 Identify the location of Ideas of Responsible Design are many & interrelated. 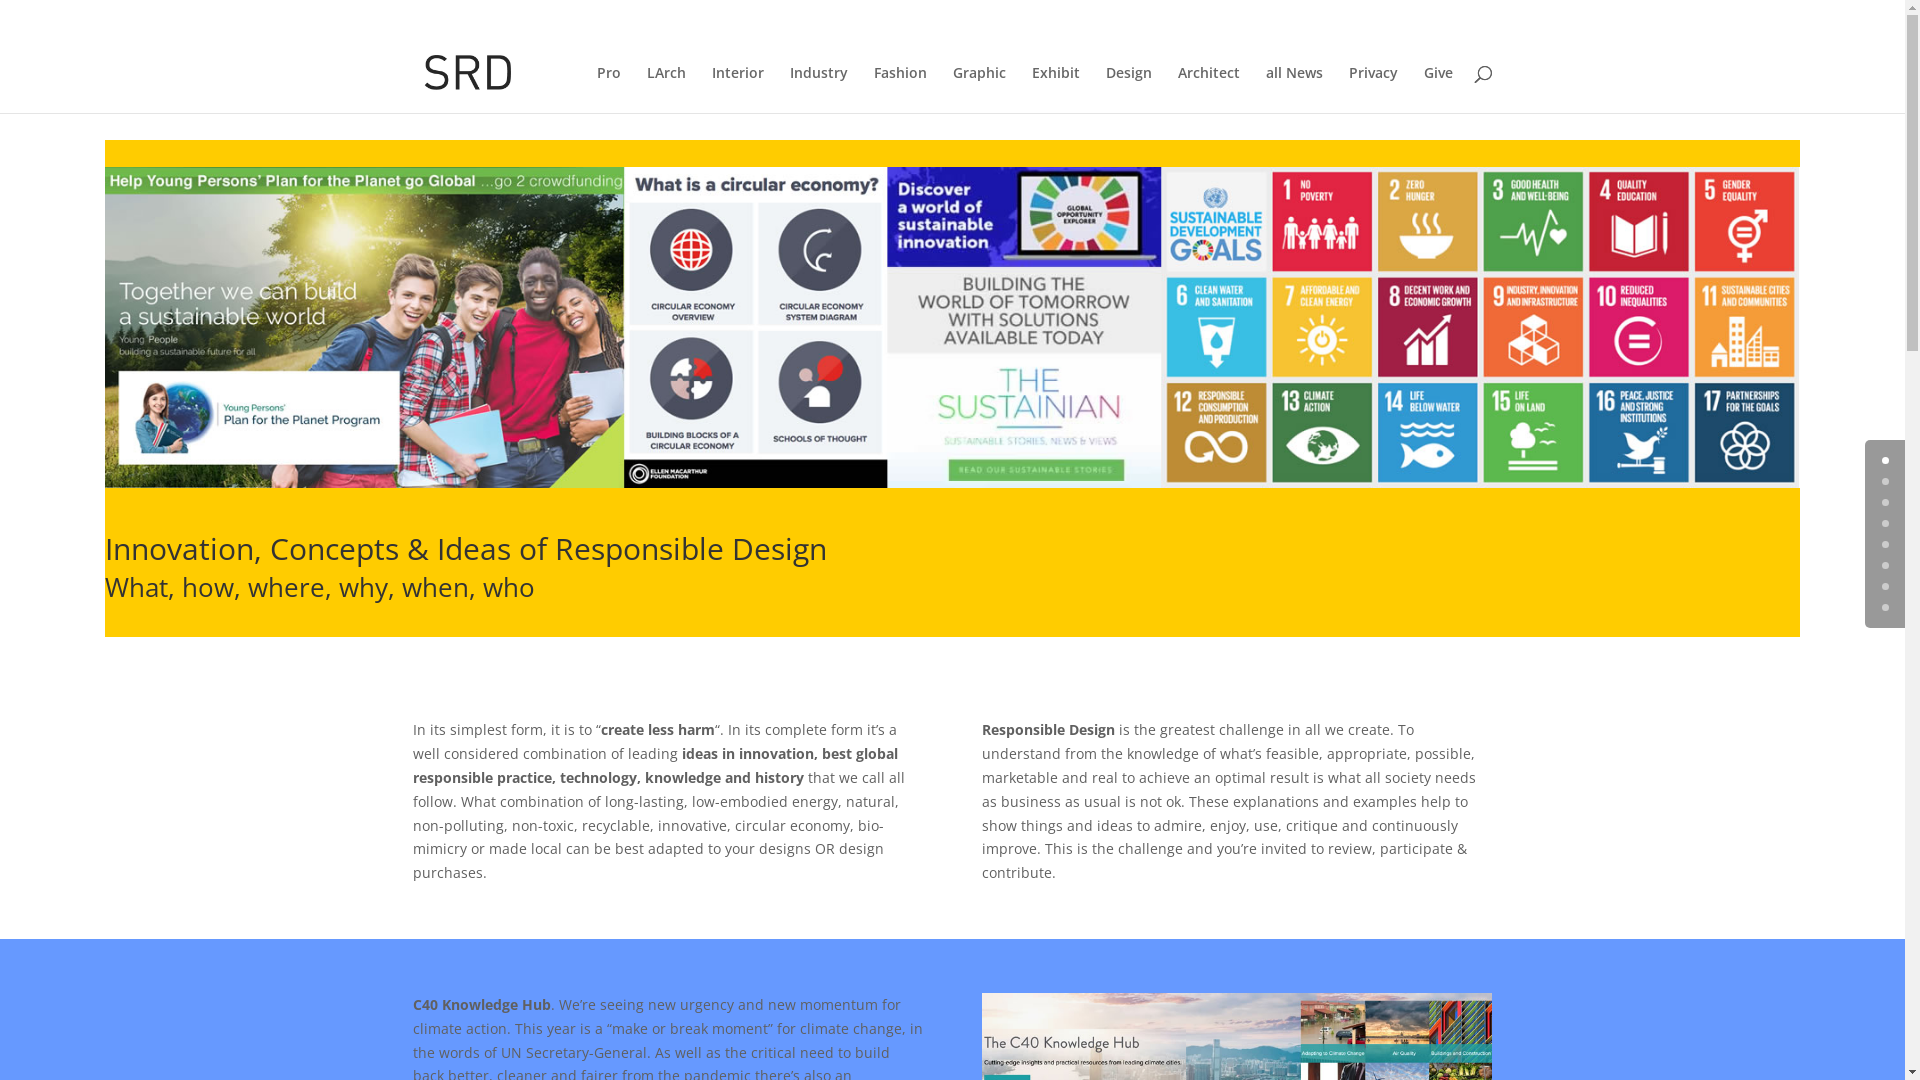
(952, 326).